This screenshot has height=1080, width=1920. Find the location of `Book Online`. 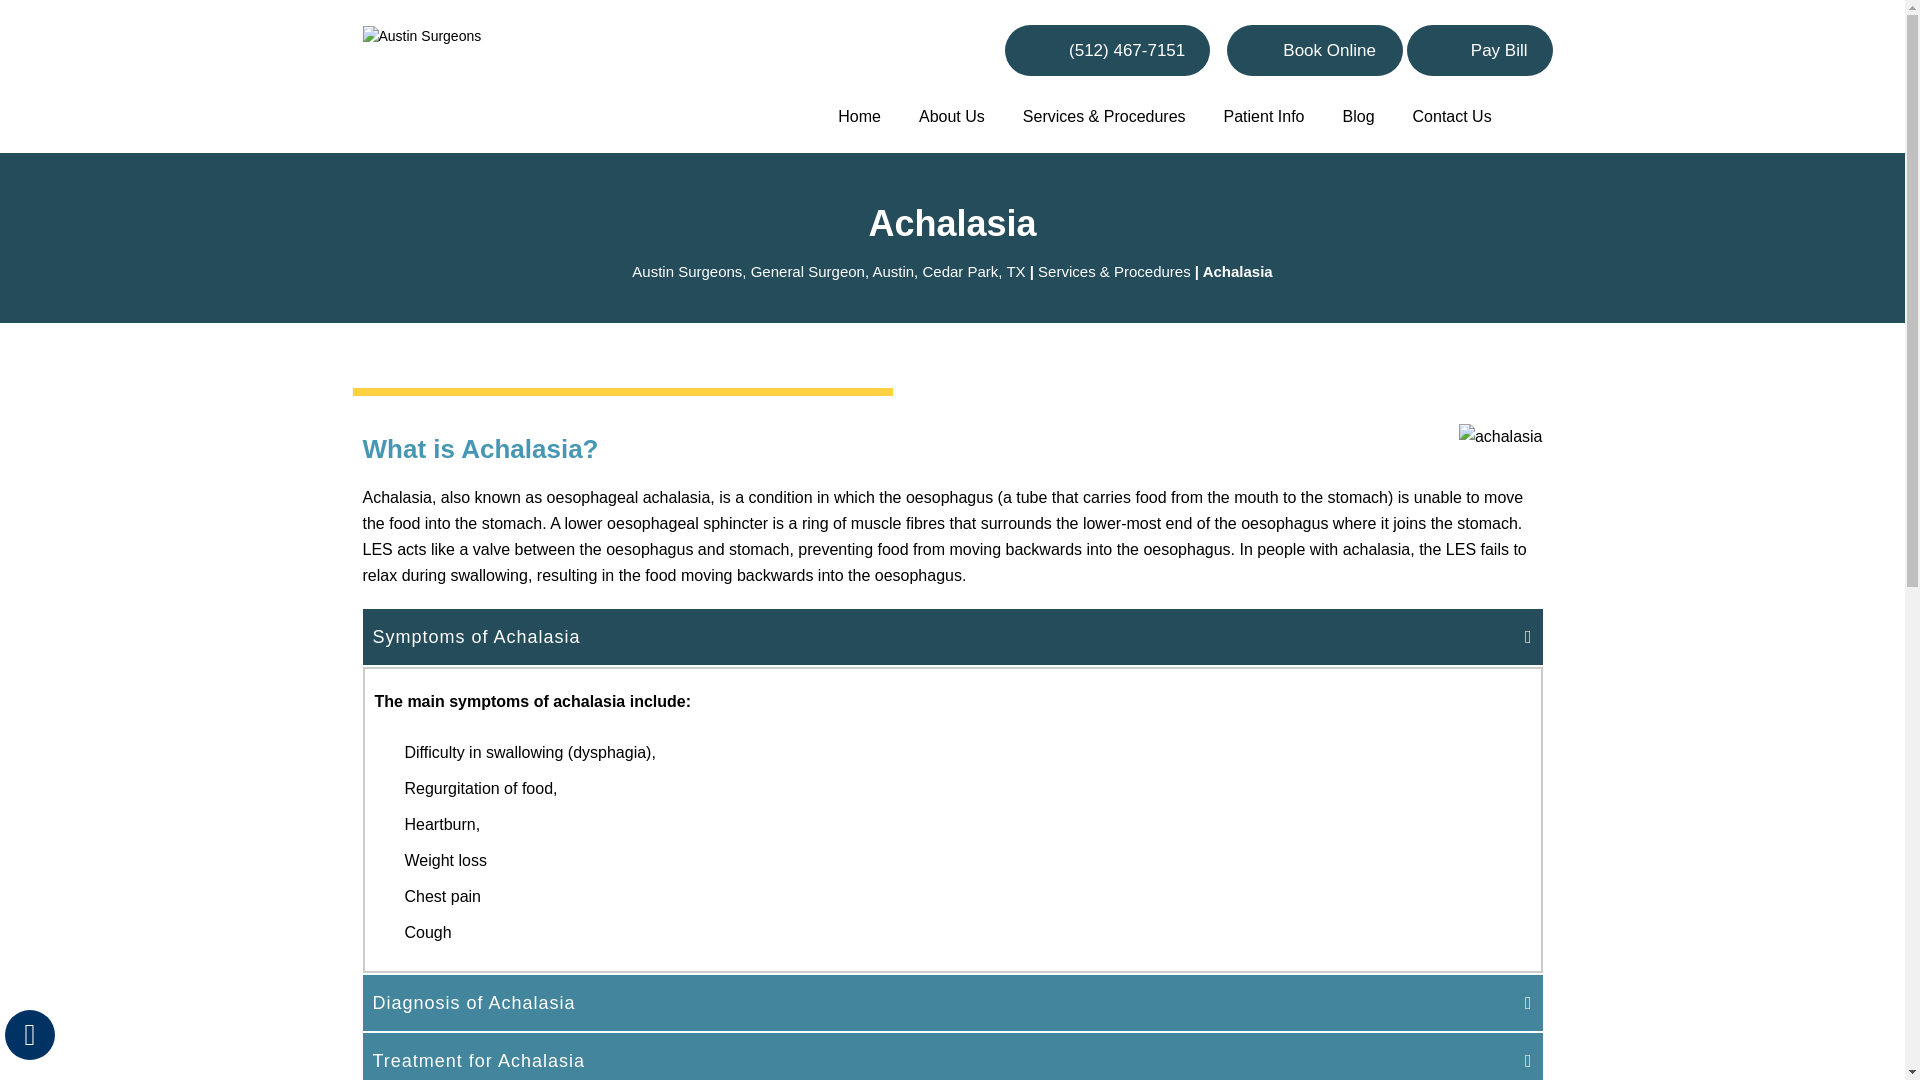

Book Online is located at coordinates (1314, 50).